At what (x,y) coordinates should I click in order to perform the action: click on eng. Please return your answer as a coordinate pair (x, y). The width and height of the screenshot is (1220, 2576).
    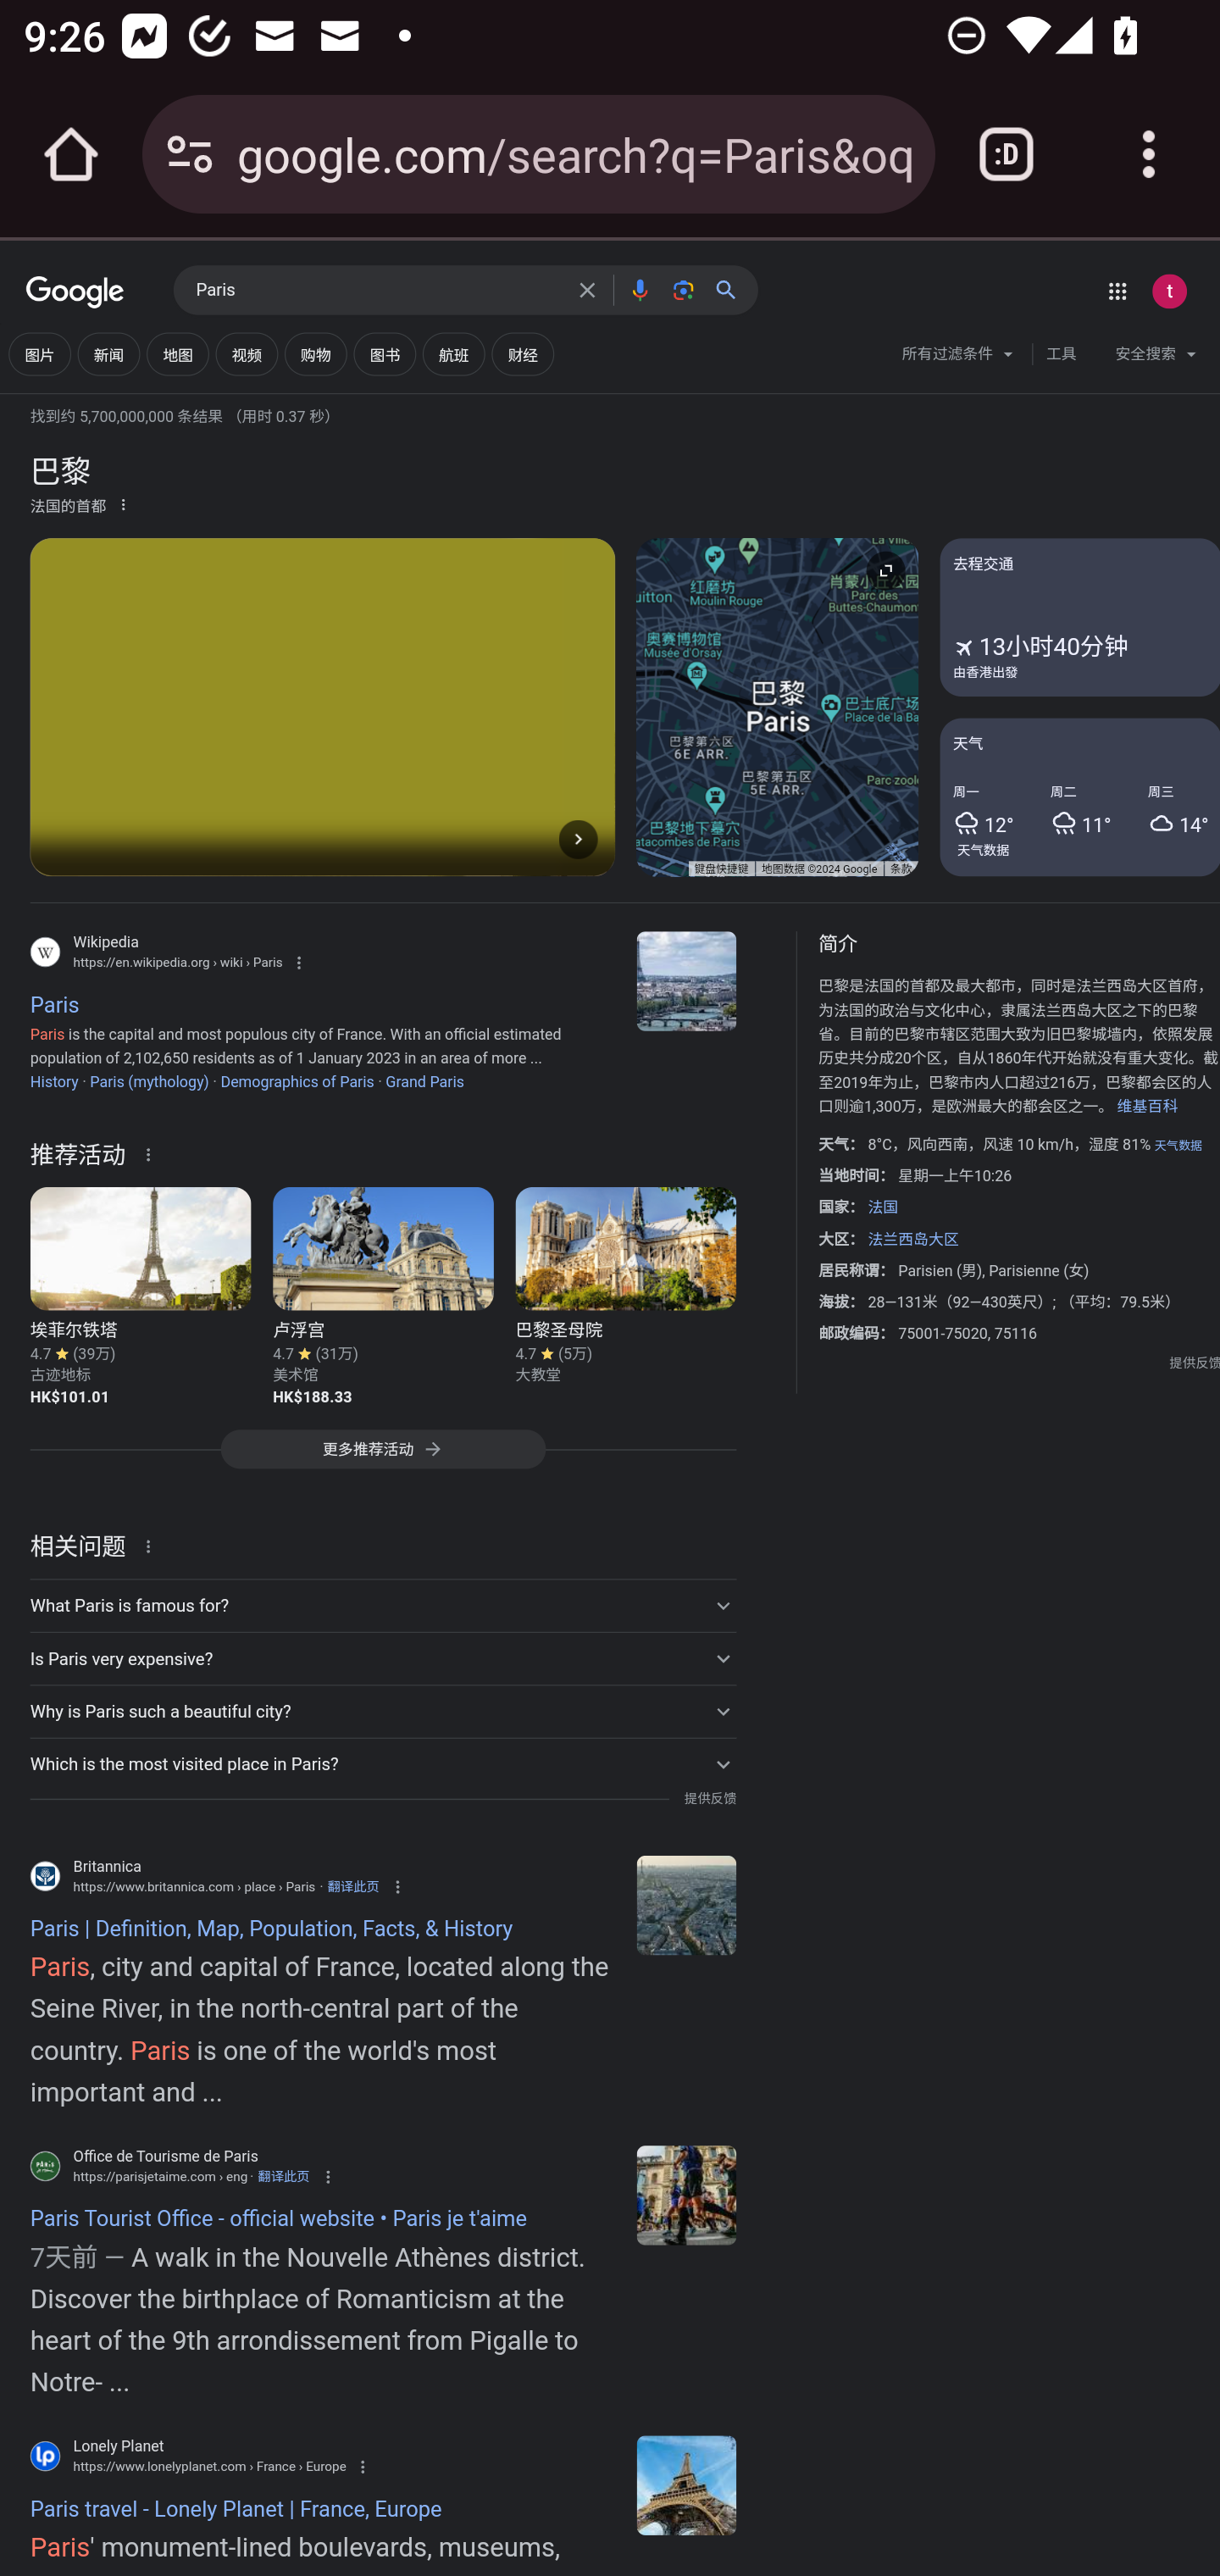
    Looking at the image, I should click on (686, 2196).